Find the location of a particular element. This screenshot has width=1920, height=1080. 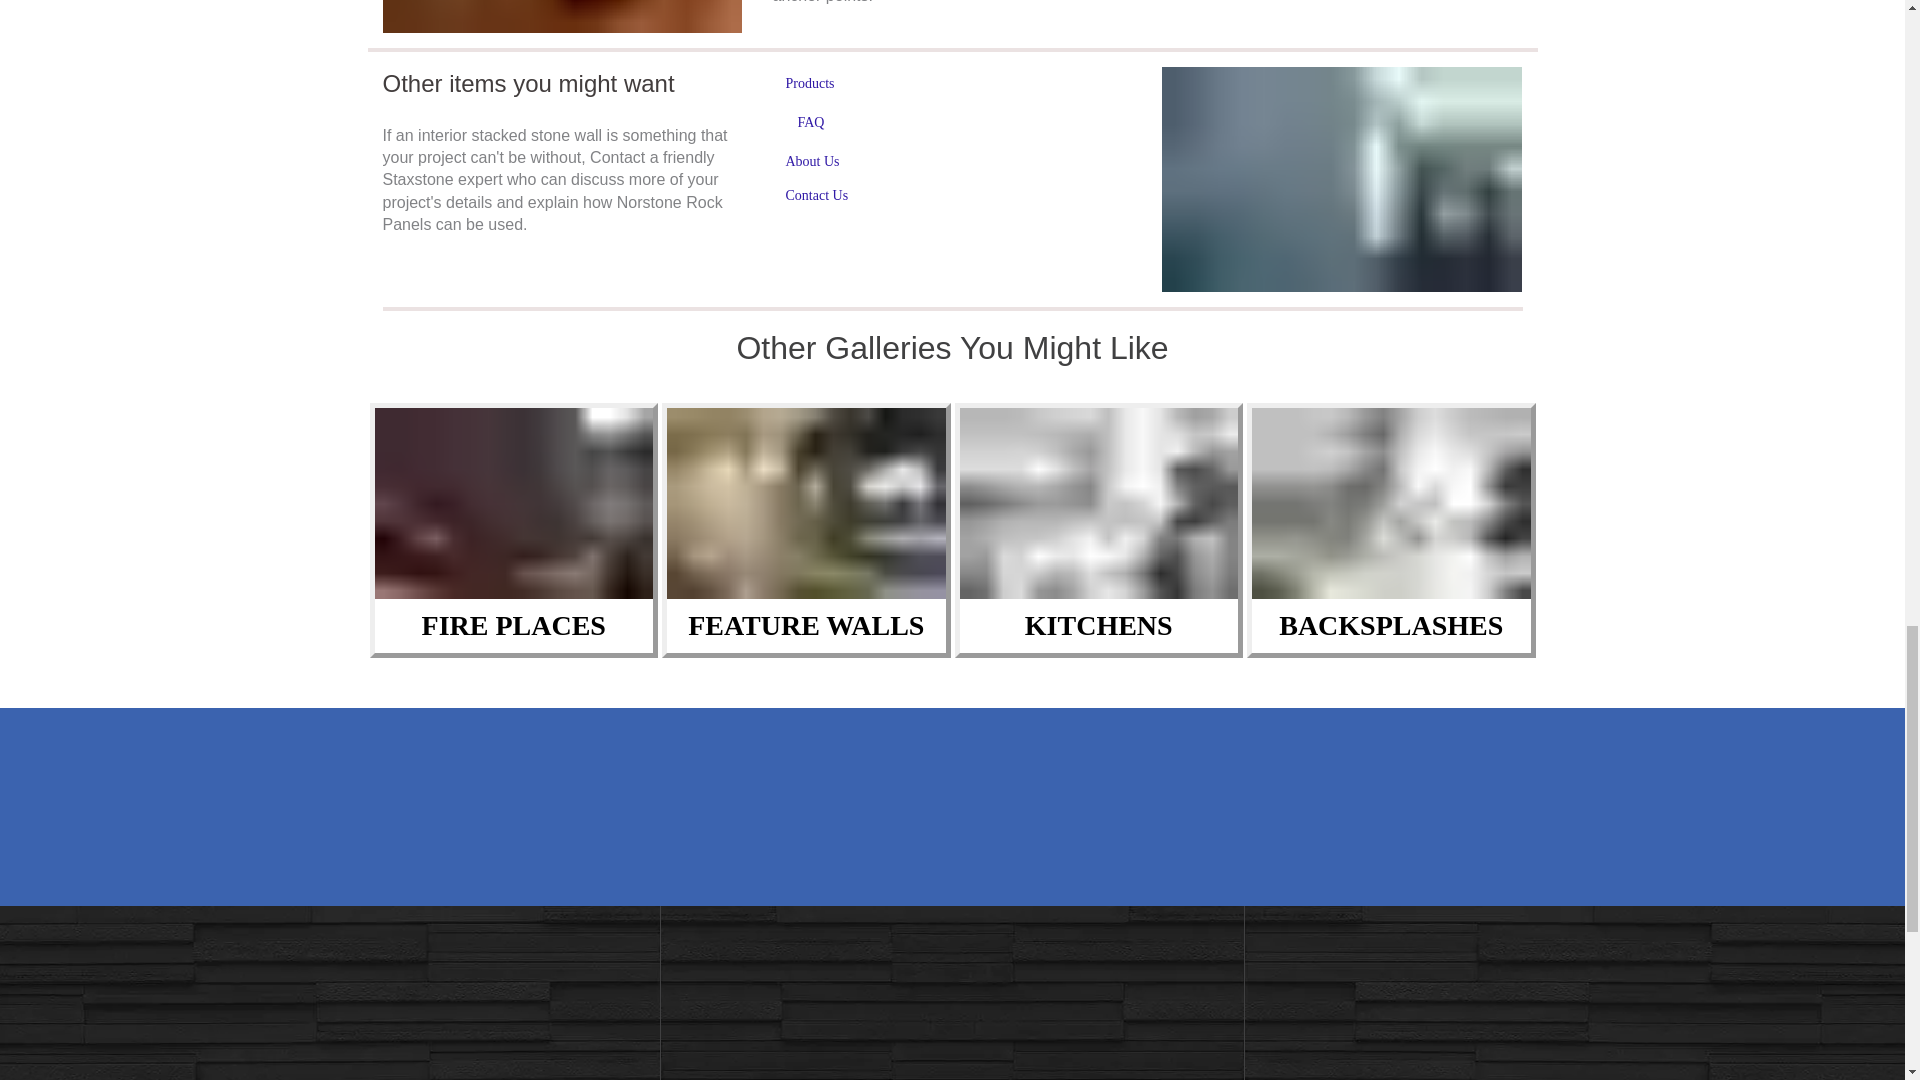

Staxstone Natural Stone Veneer - Feature Wall is located at coordinates (1342, 178).